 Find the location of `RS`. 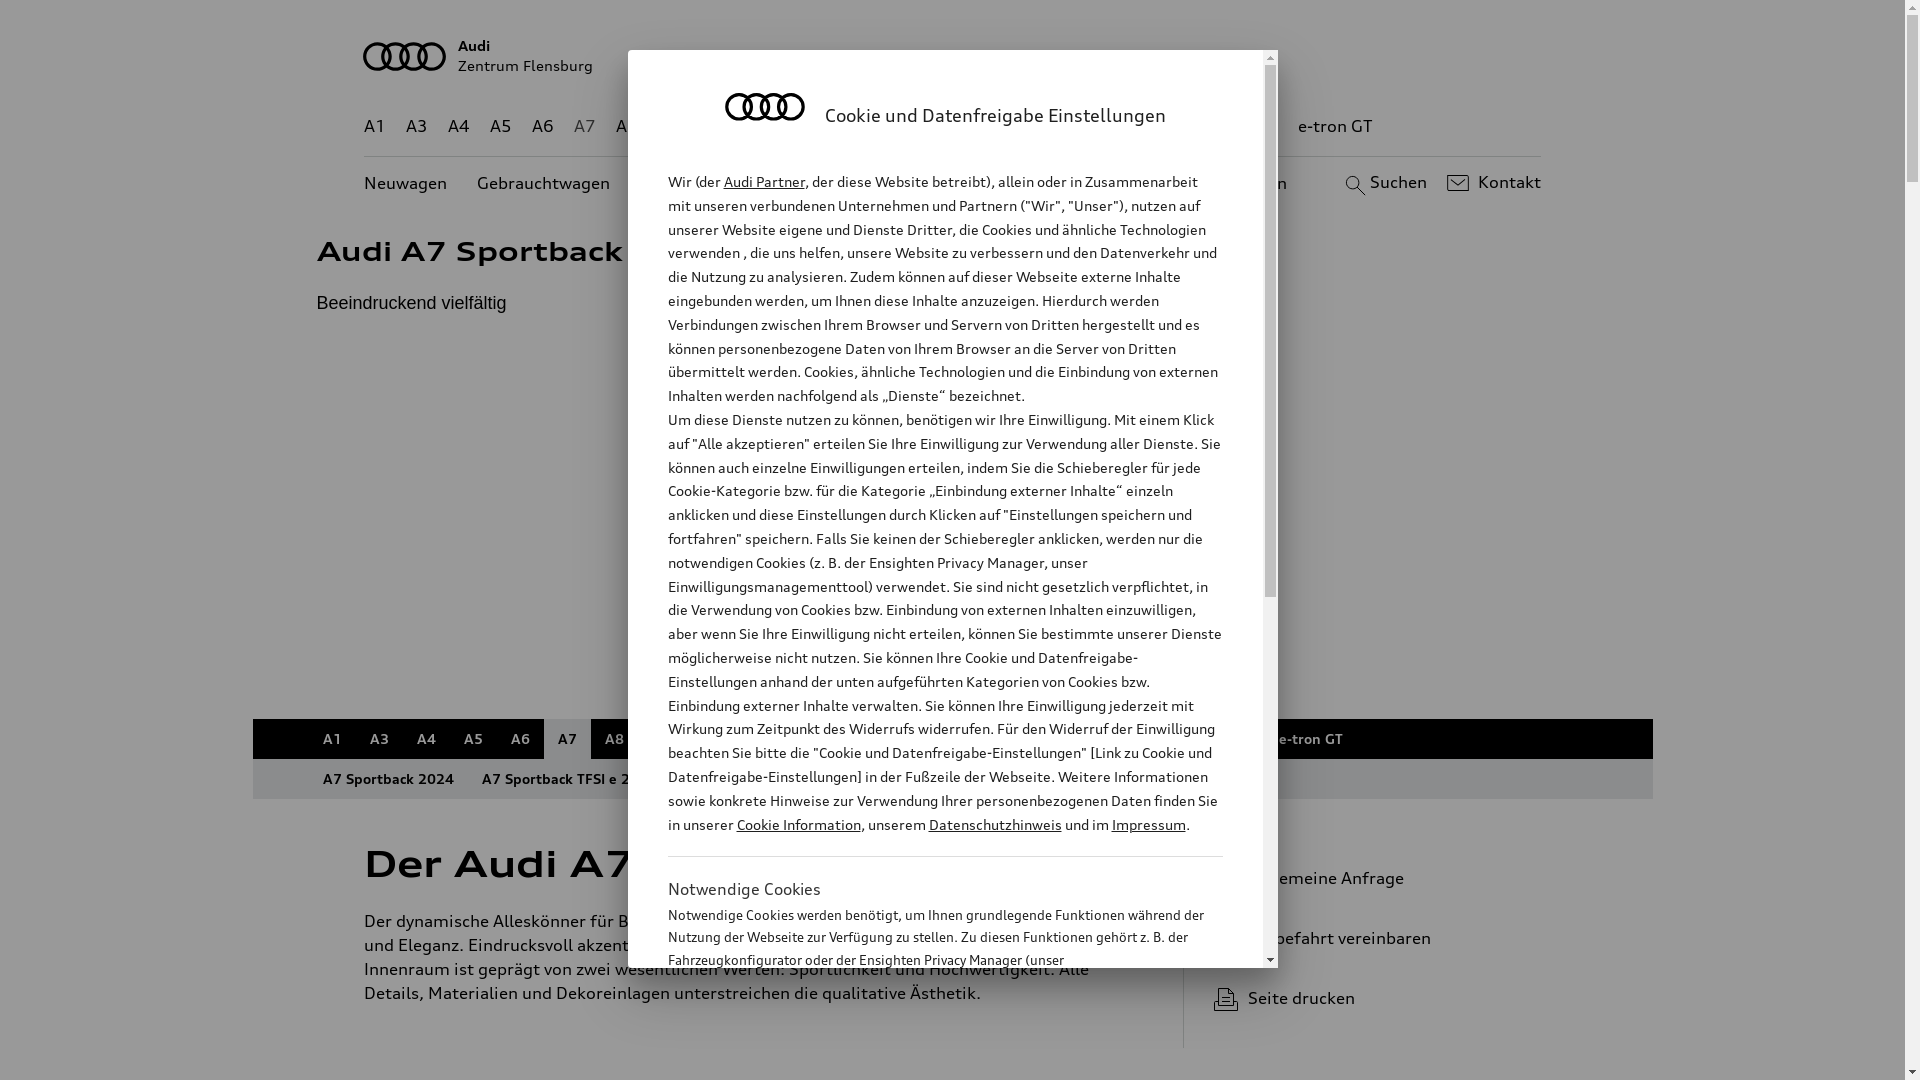

RS is located at coordinates (1170, 738).